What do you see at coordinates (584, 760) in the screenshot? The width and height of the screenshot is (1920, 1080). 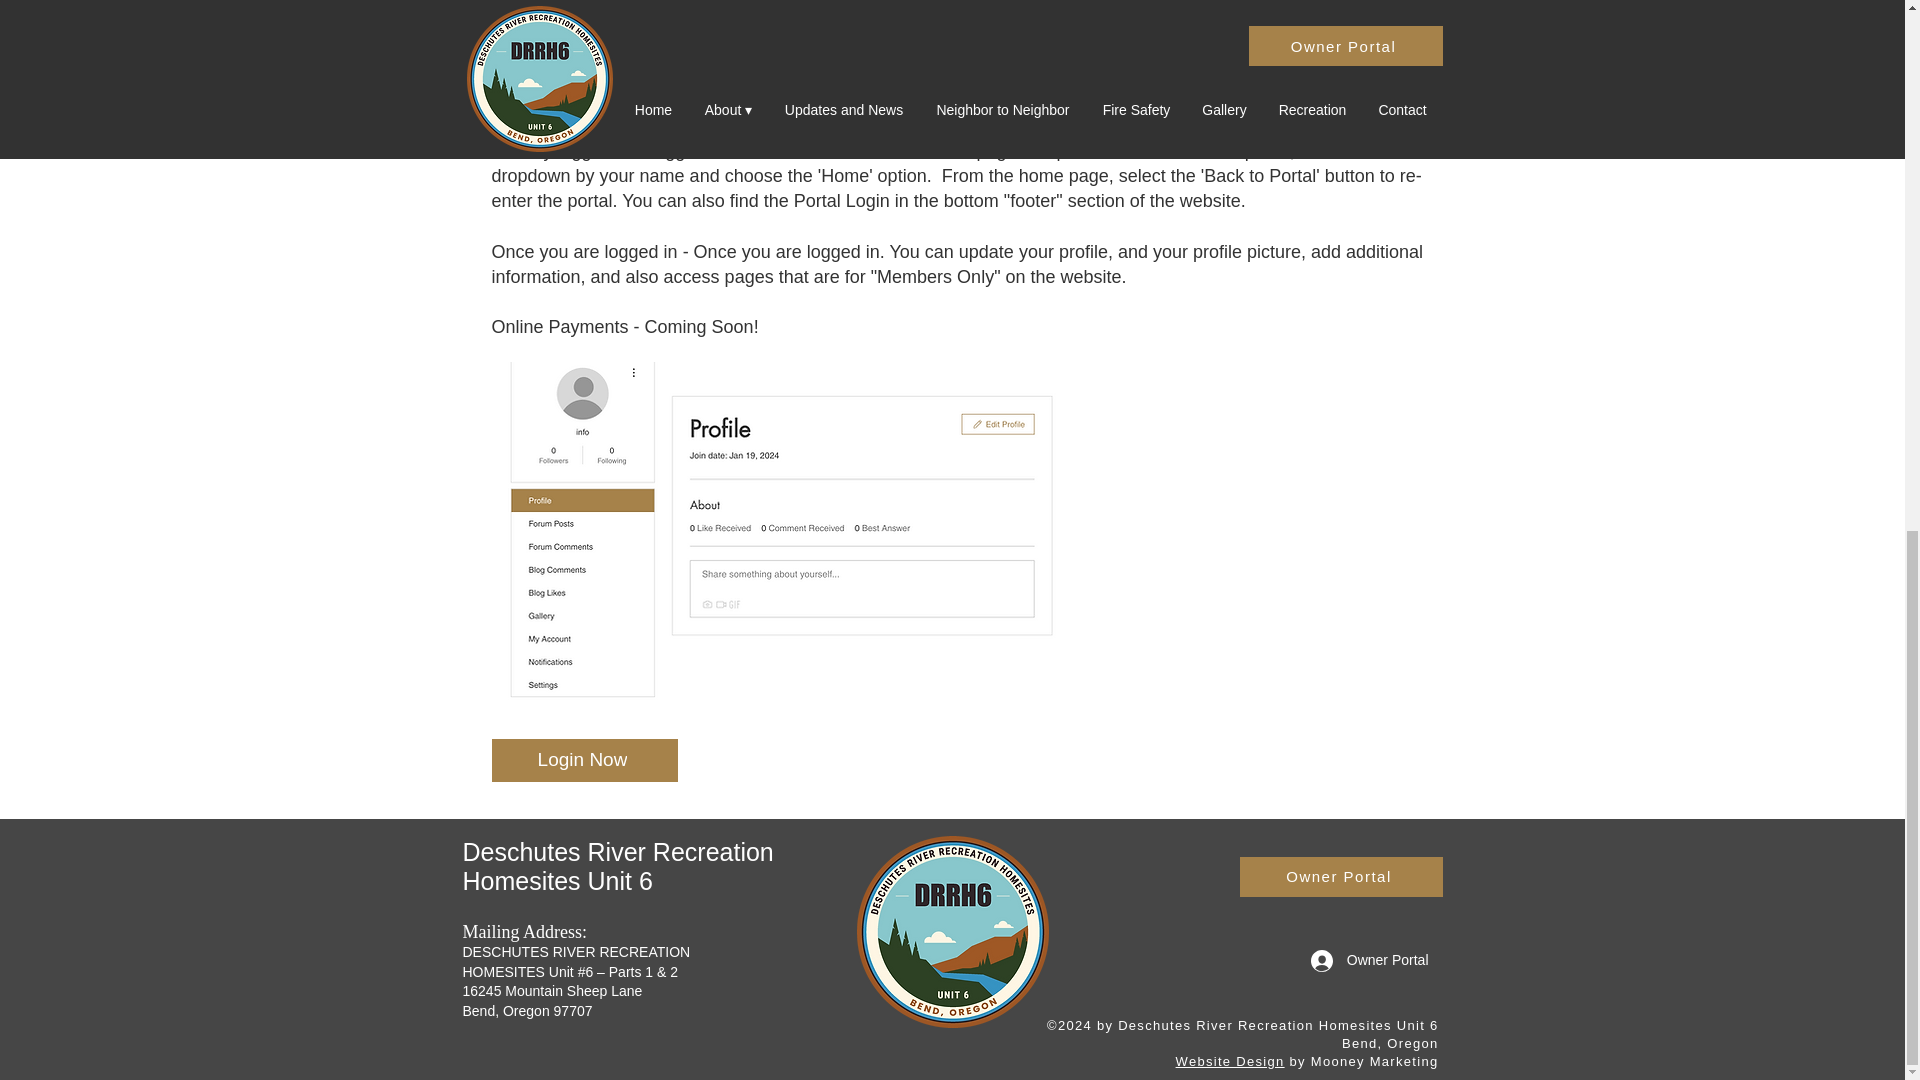 I see `Login Now` at bounding box center [584, 760].